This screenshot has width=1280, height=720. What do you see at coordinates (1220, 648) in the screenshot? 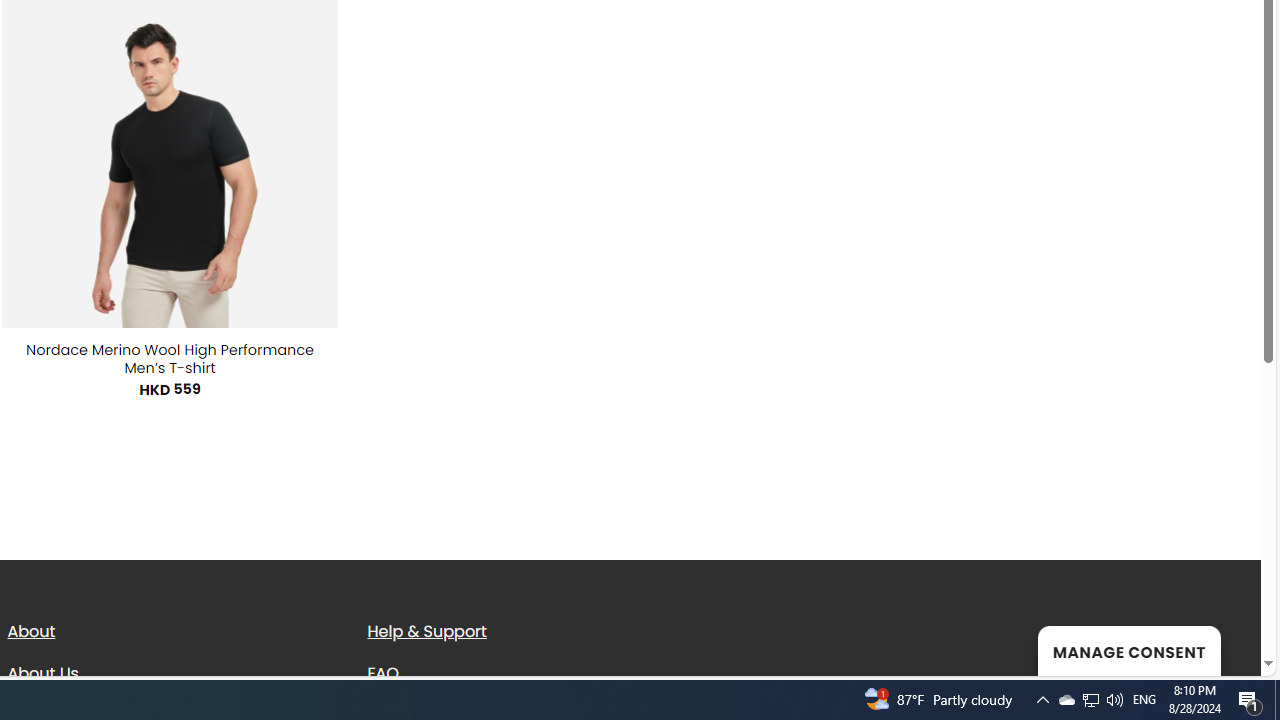
I see `Go to top` at bounding box center [1220, 648].